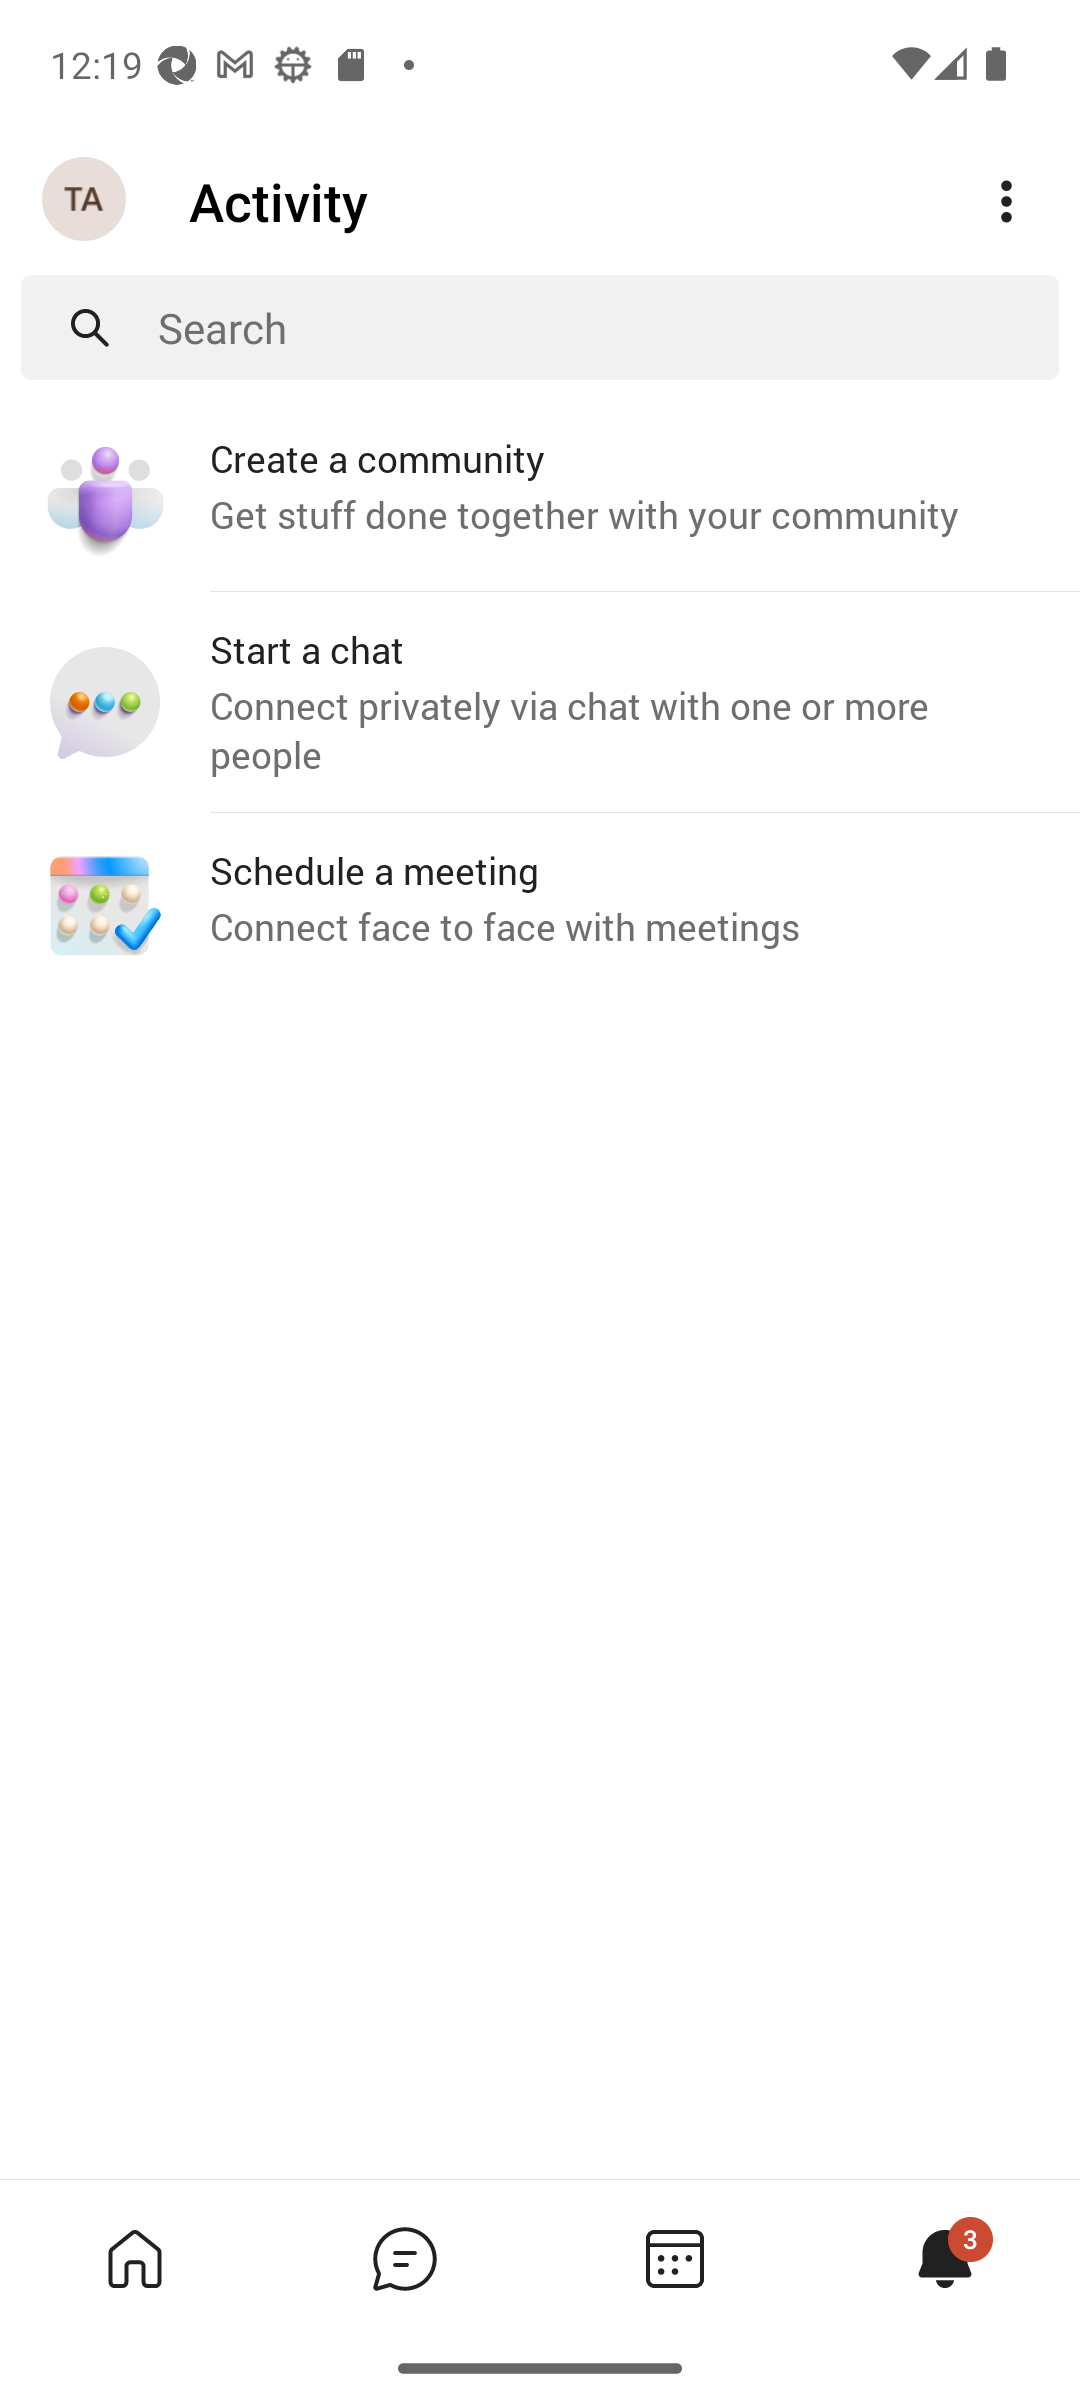 The width and height of the screenshot is (1080, 2400). What do you see at coordinates (86, 200) in the screenshot?
I see `Navigation` at bounding box center [86, 200].